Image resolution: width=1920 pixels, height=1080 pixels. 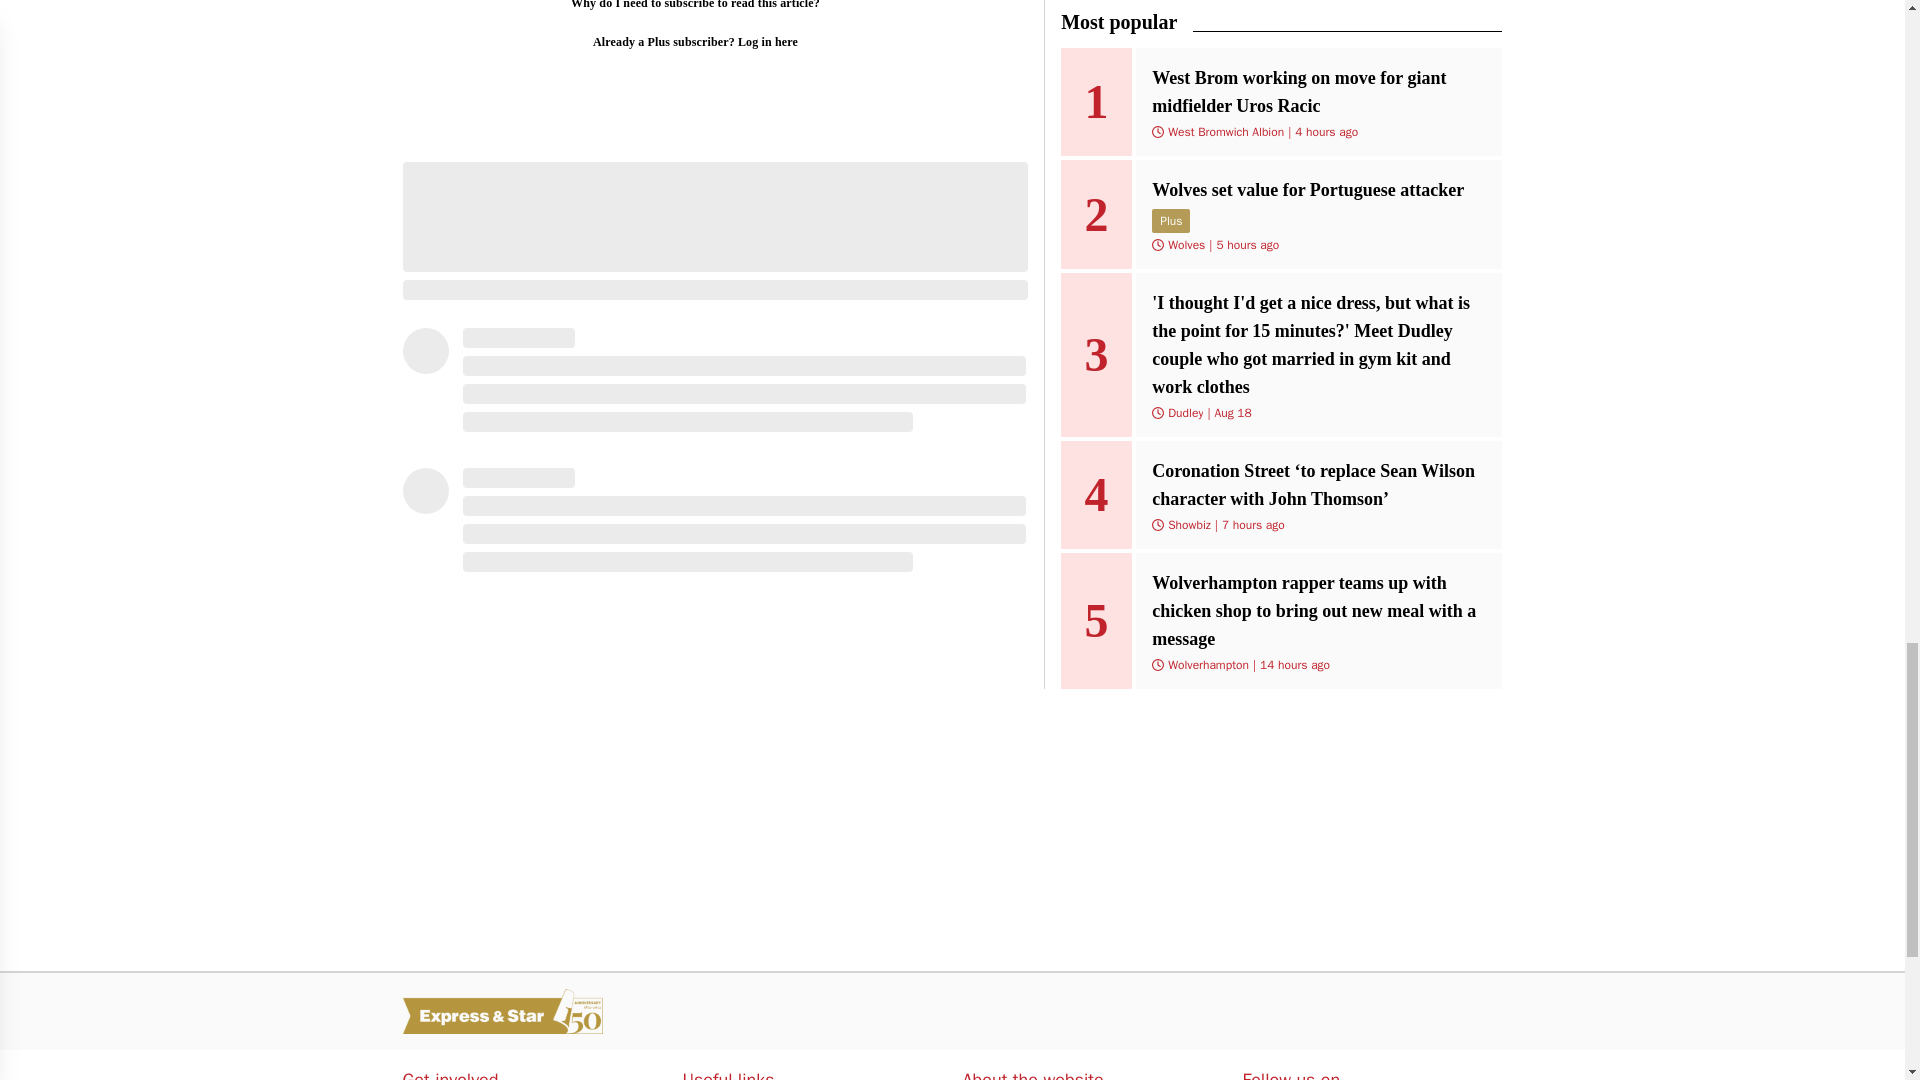 What do you see at coordinates (1185, 413) in the screenshot?
I see `Dudley` at bounding box center [1185, 413].